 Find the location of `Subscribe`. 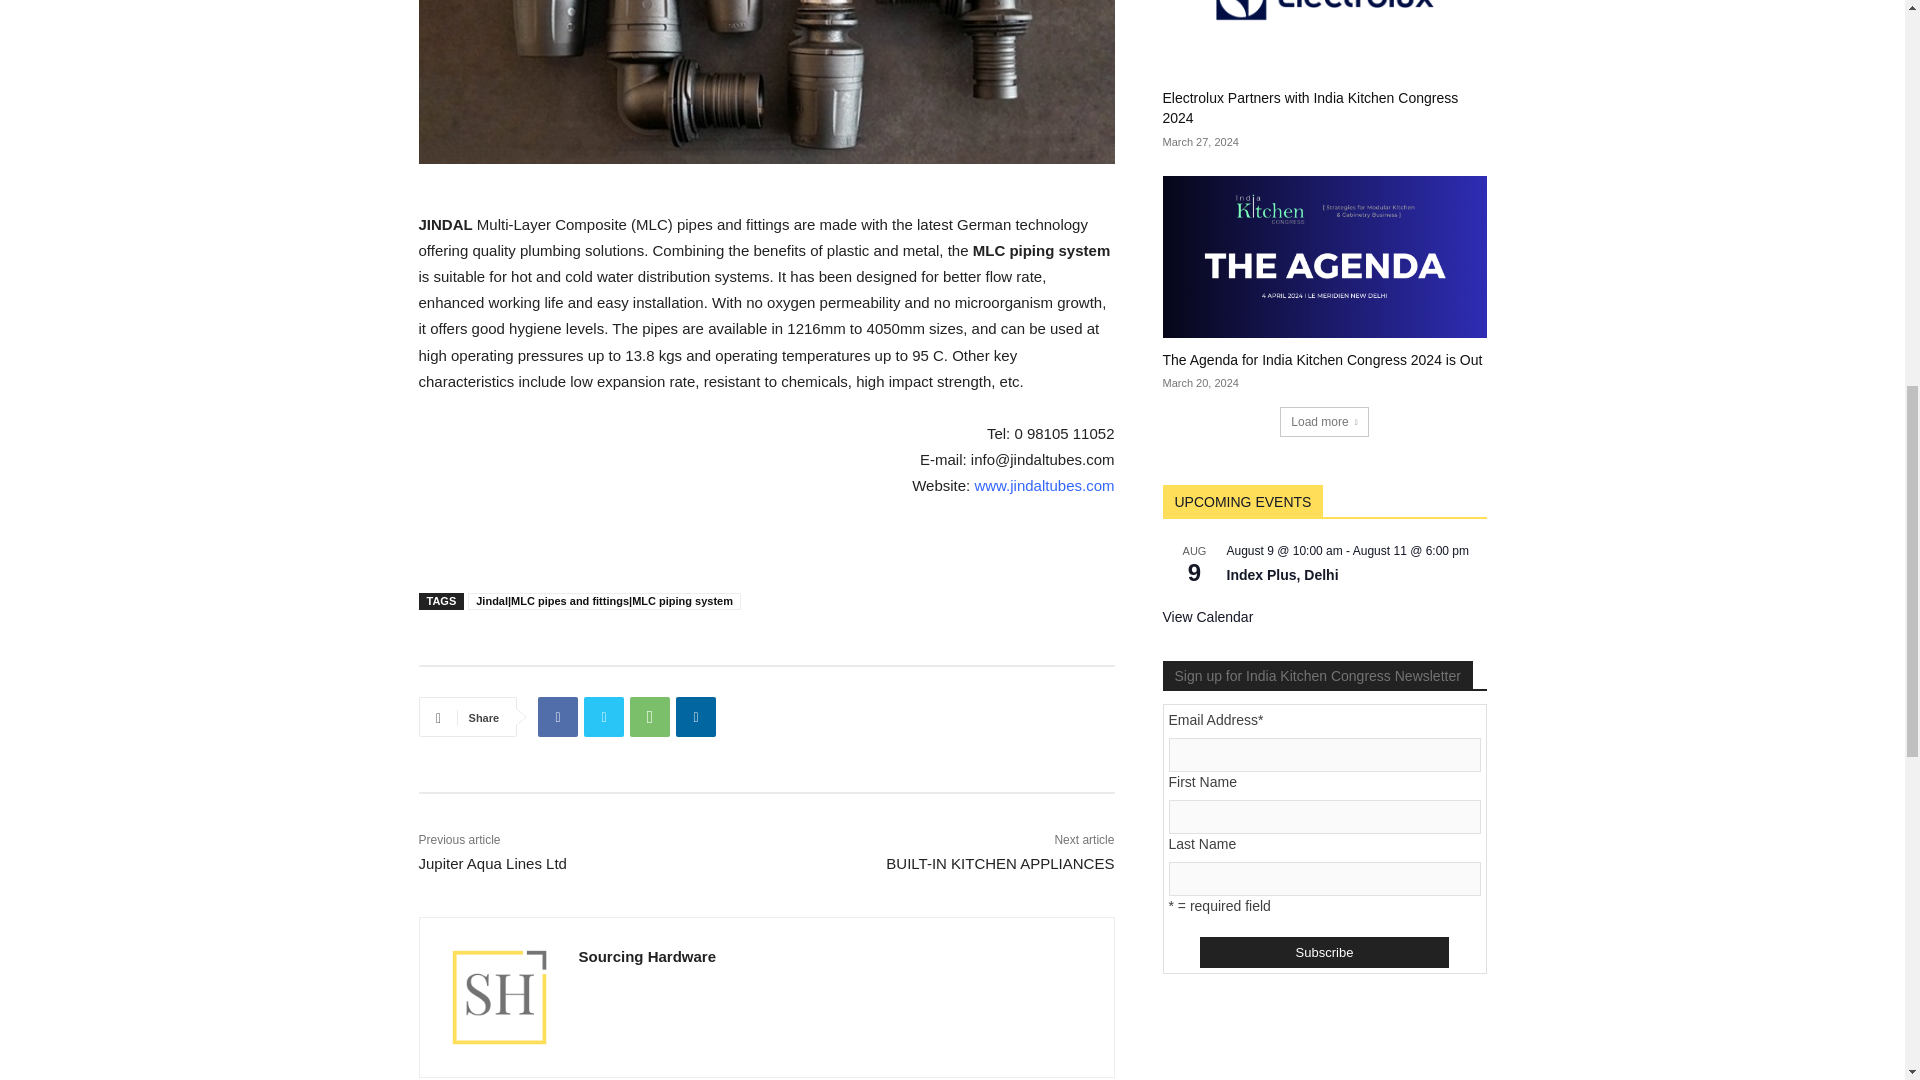

Subscribe is located at coordinates (1324, 952).